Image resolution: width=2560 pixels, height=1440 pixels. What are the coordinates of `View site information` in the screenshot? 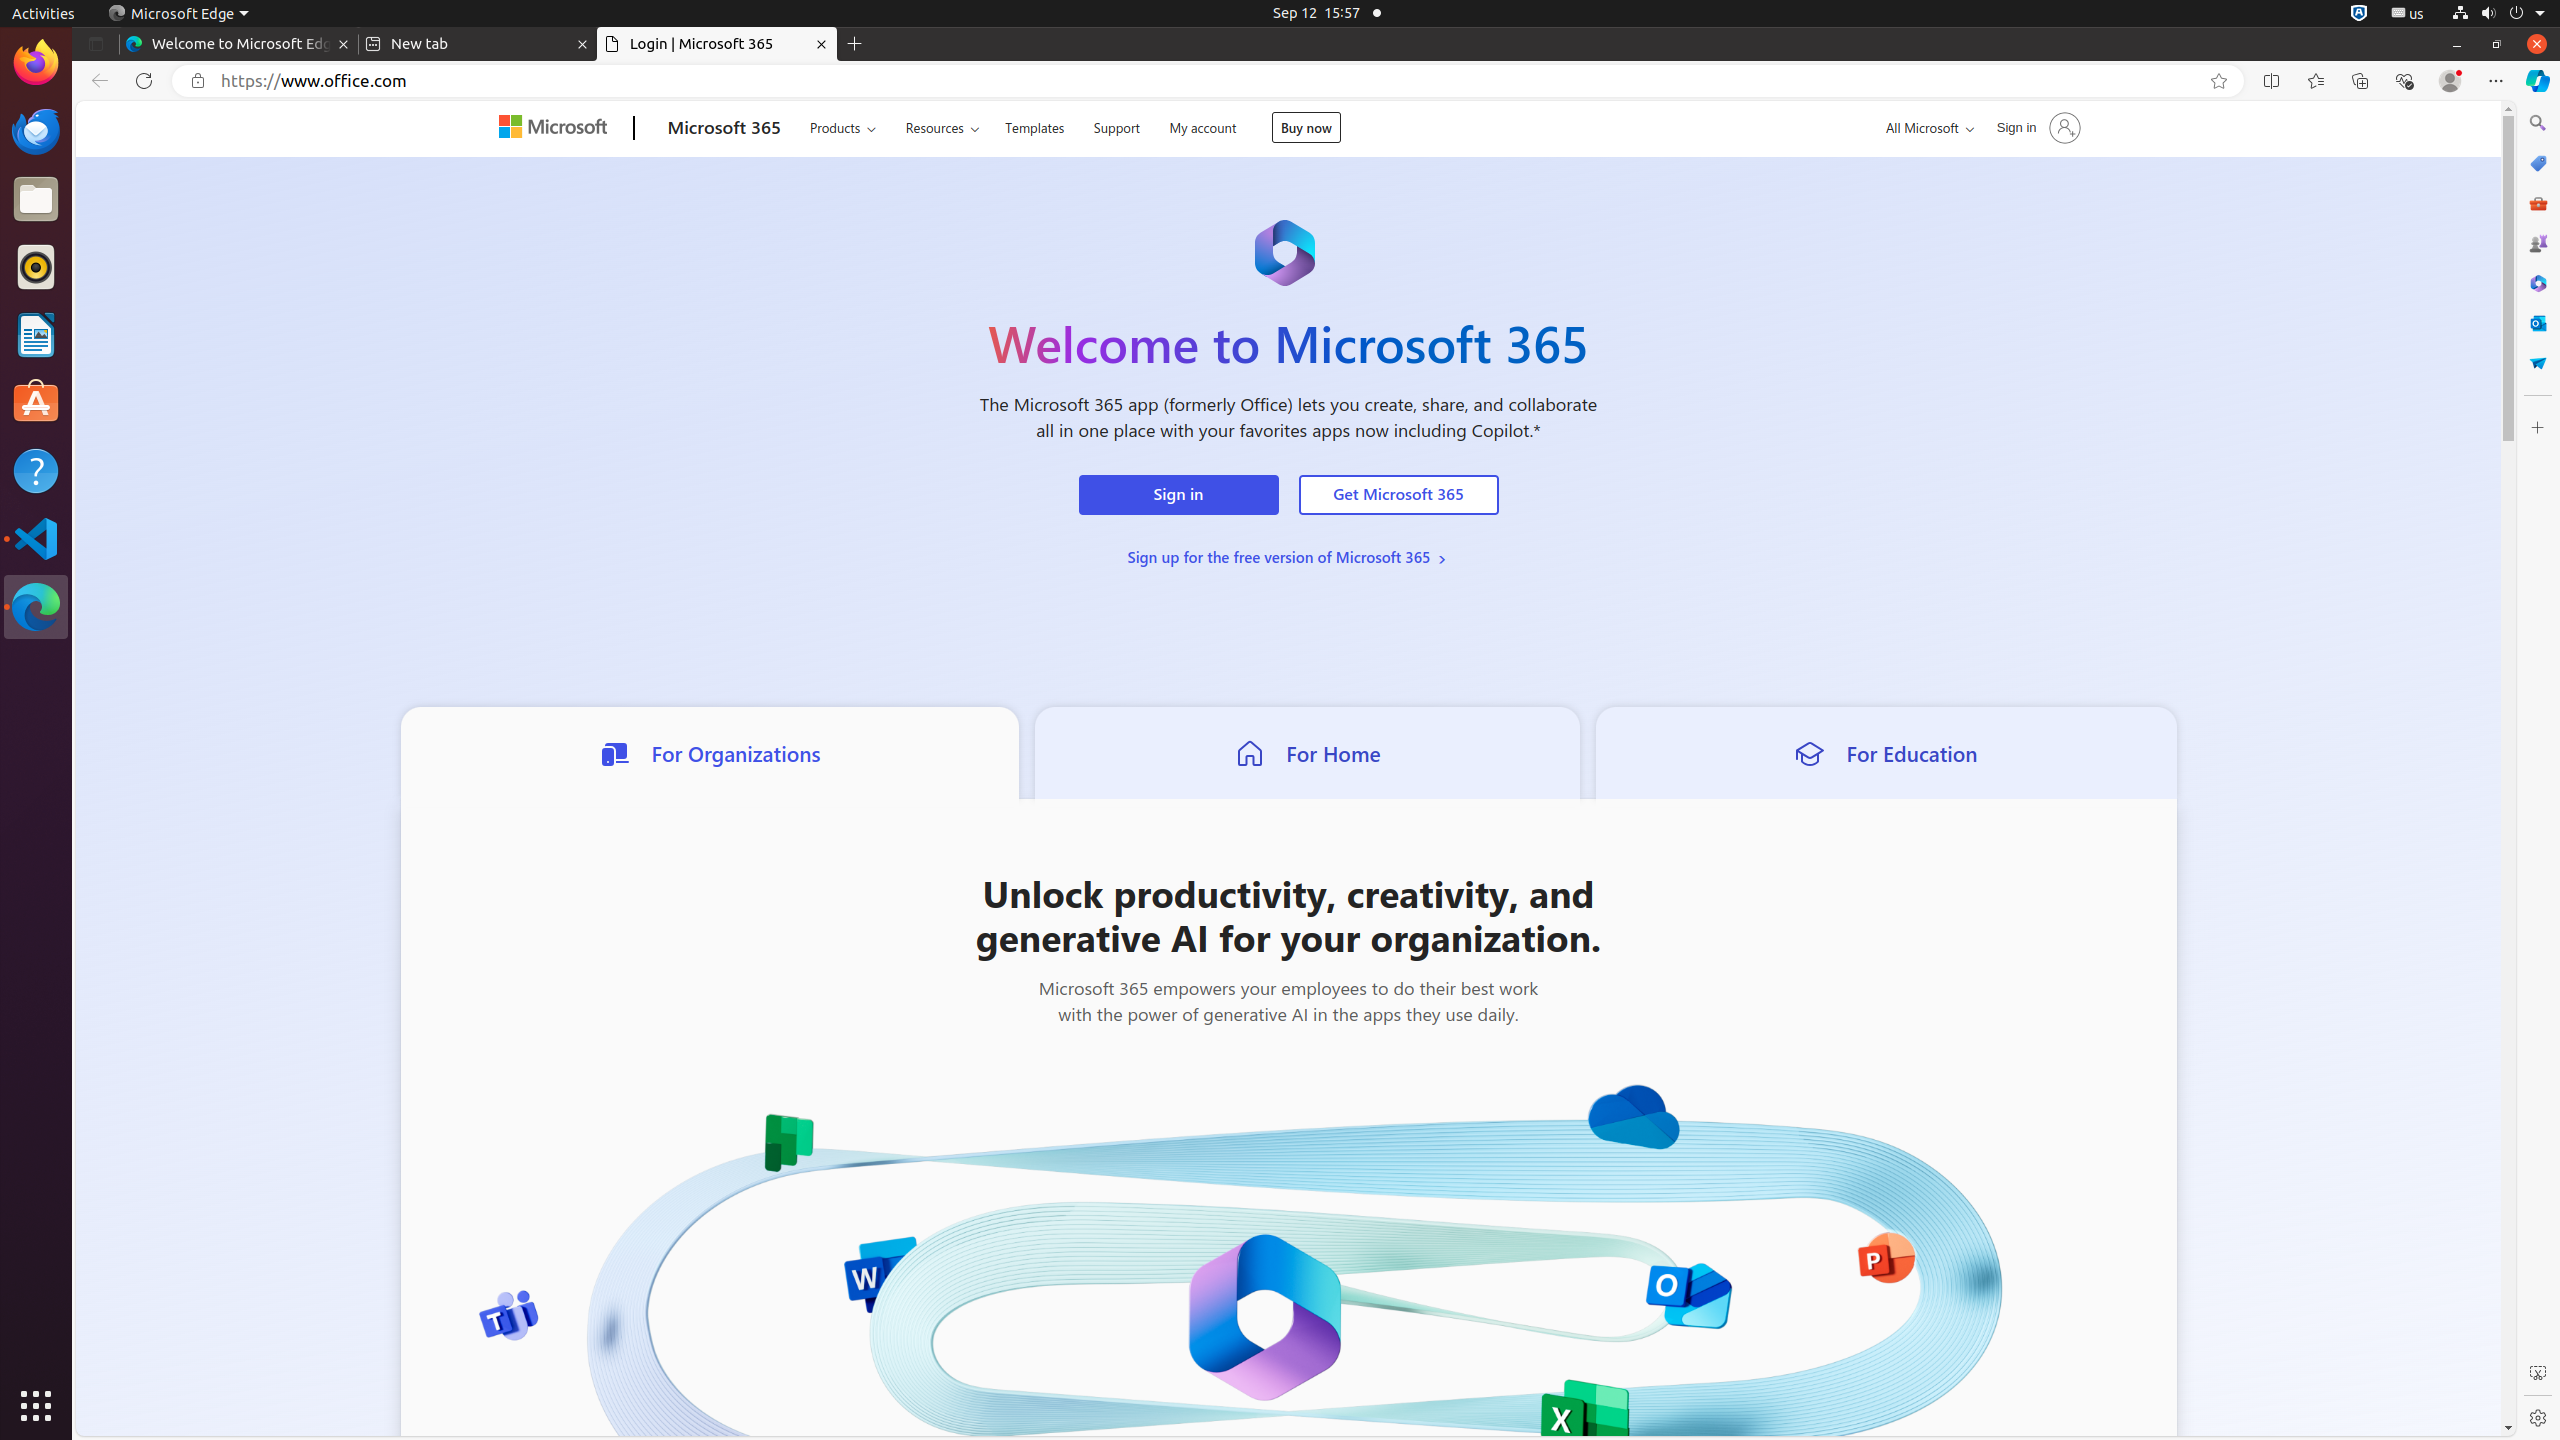 It's located at (198, 81).